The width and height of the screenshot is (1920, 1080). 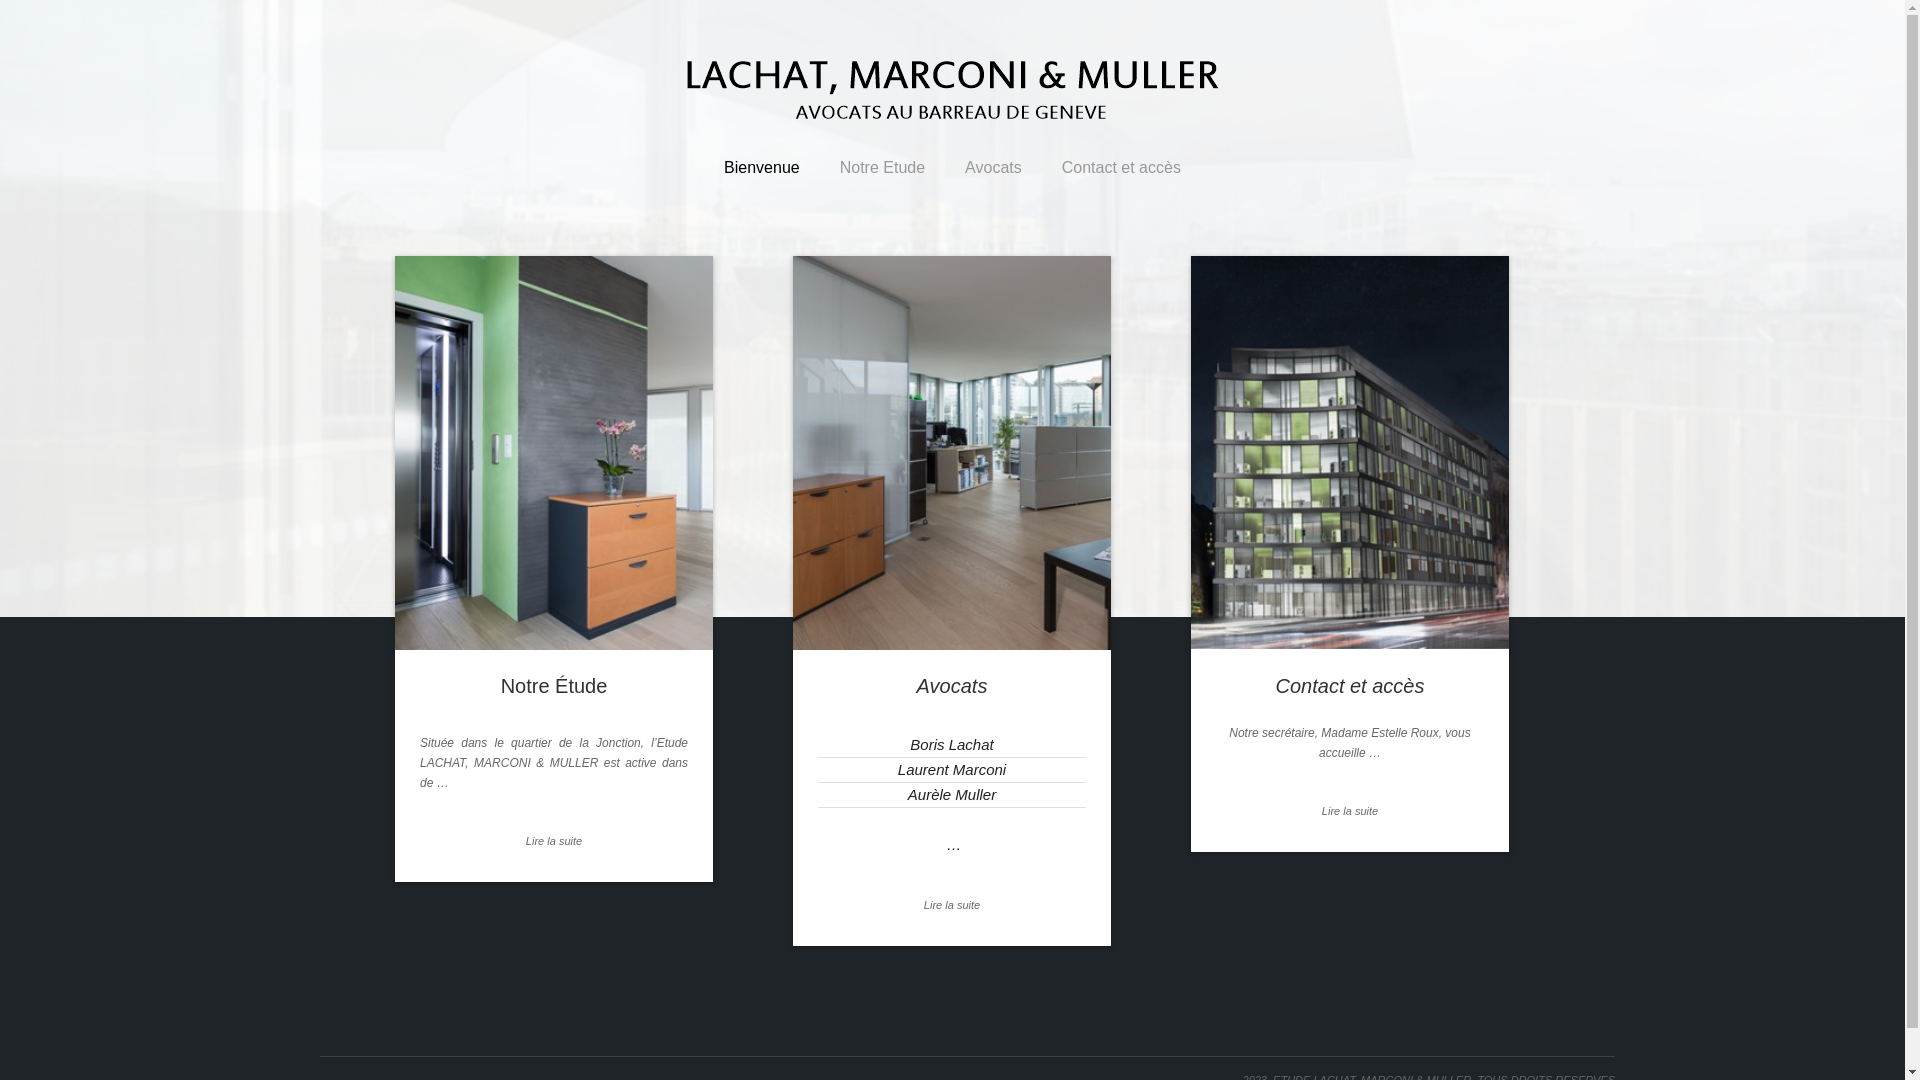 What do you see at coordinates (554, 841) in the screenshot?
I see `Lire la suite` at bounding box center [554, 841].